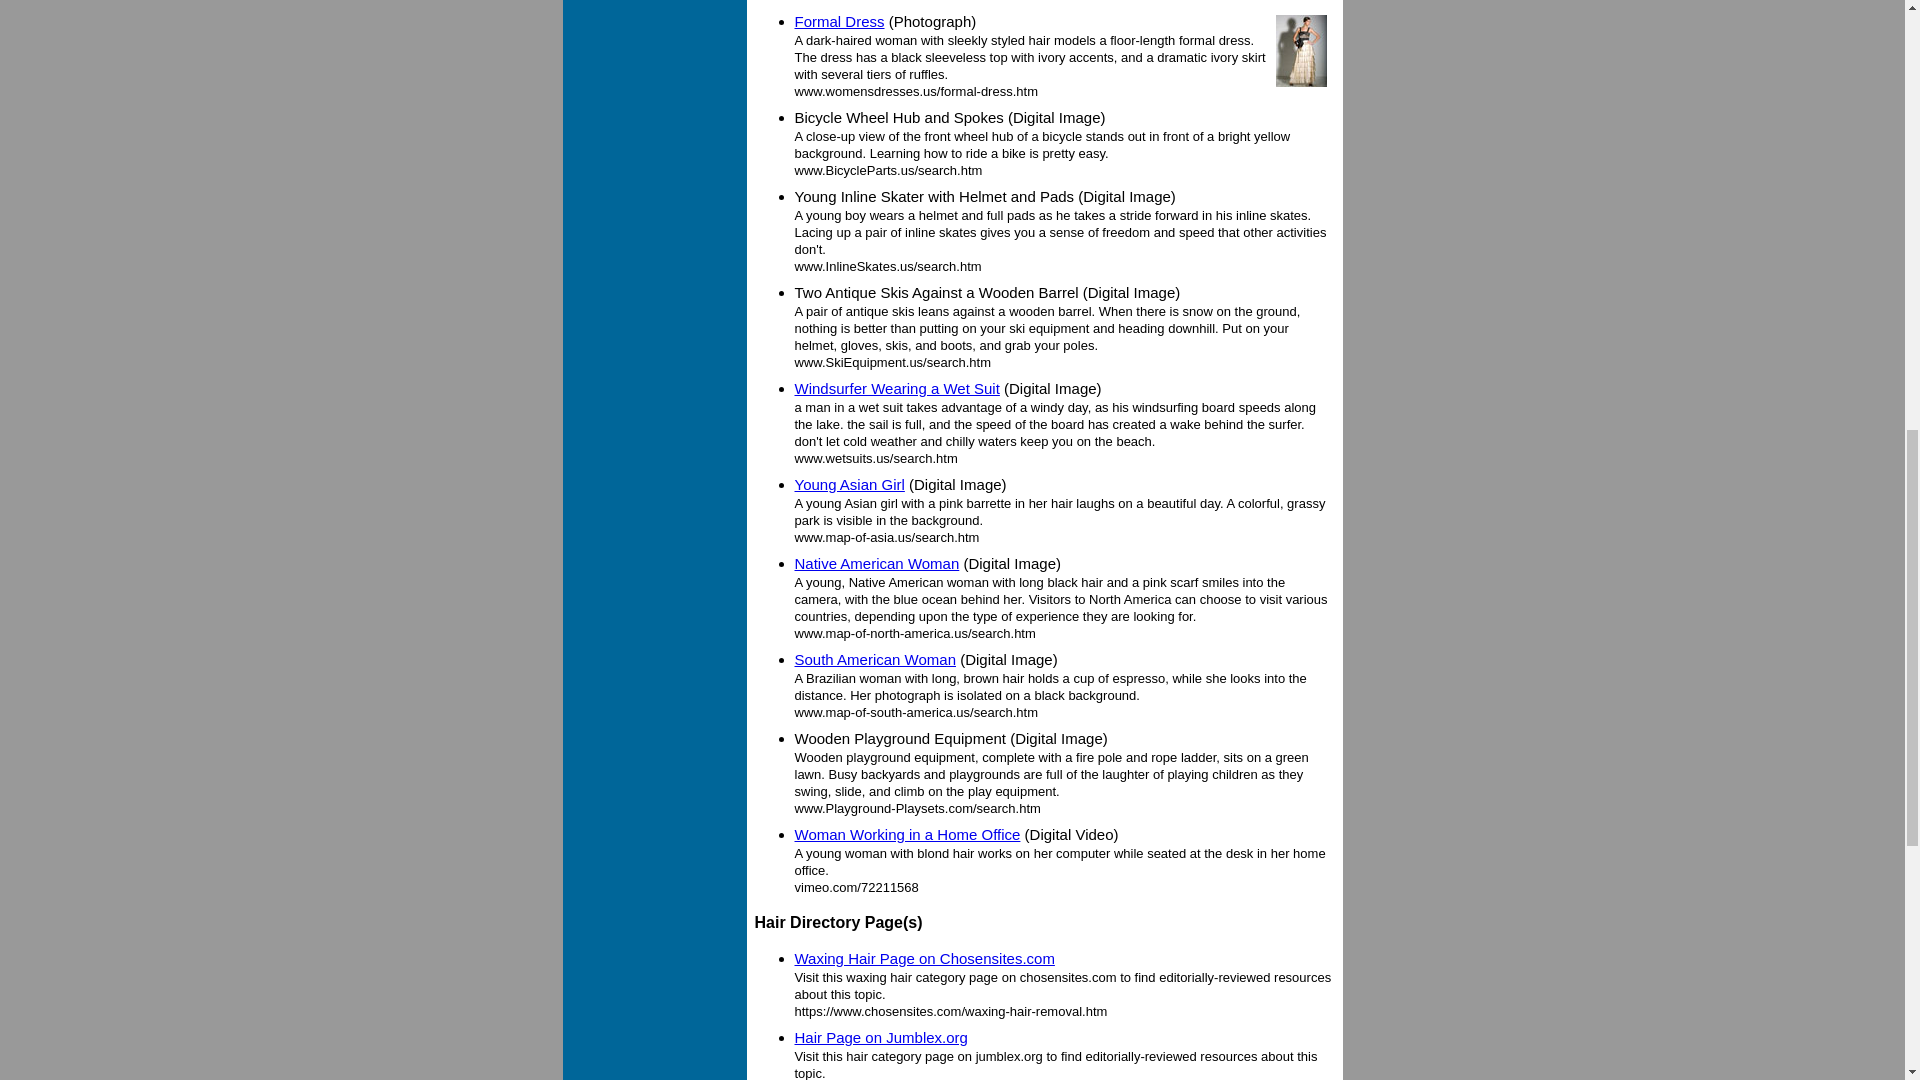 The width and height of the screenshot is (1920, 1080). Describe the element at coordinates (880, 1038) in the screenshot. I see `Hair Page on Jumblex.org` at that location.